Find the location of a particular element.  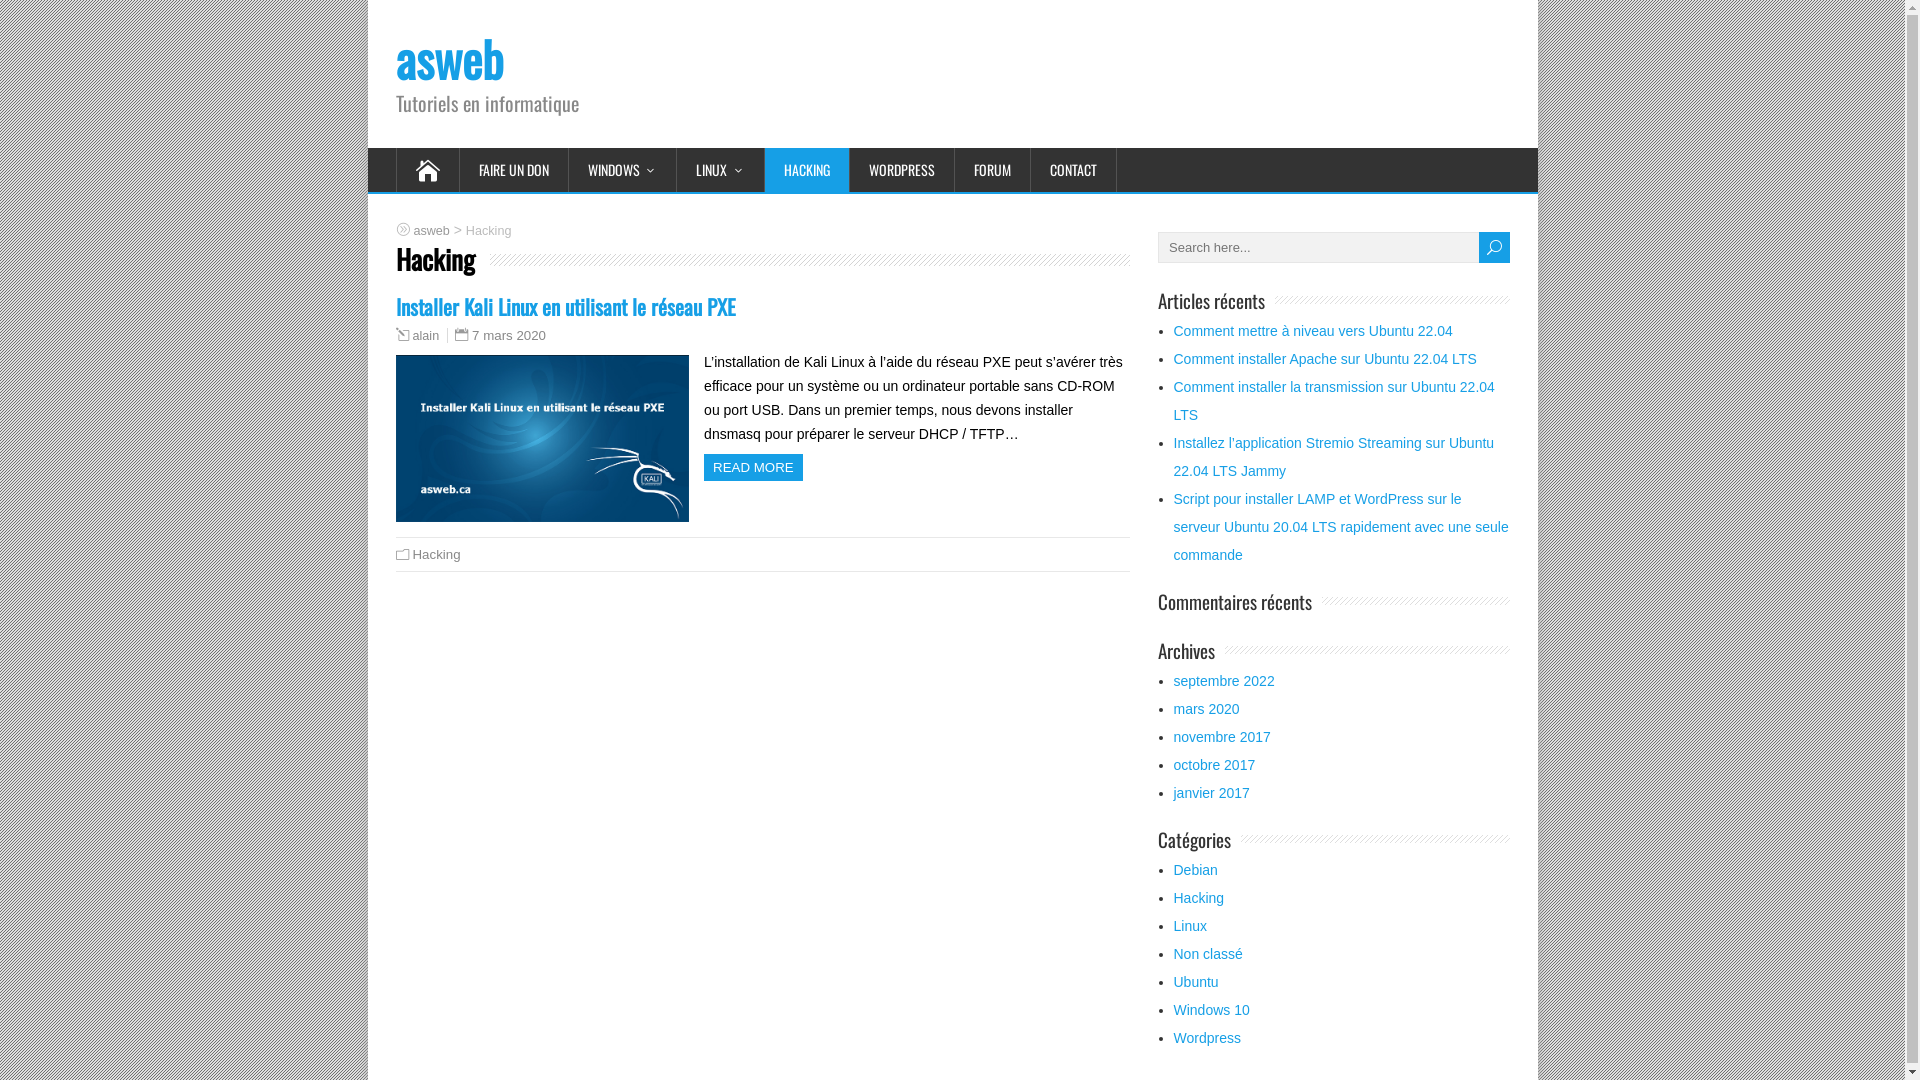

novembre 2017 is located at coordinates (1222, 737).